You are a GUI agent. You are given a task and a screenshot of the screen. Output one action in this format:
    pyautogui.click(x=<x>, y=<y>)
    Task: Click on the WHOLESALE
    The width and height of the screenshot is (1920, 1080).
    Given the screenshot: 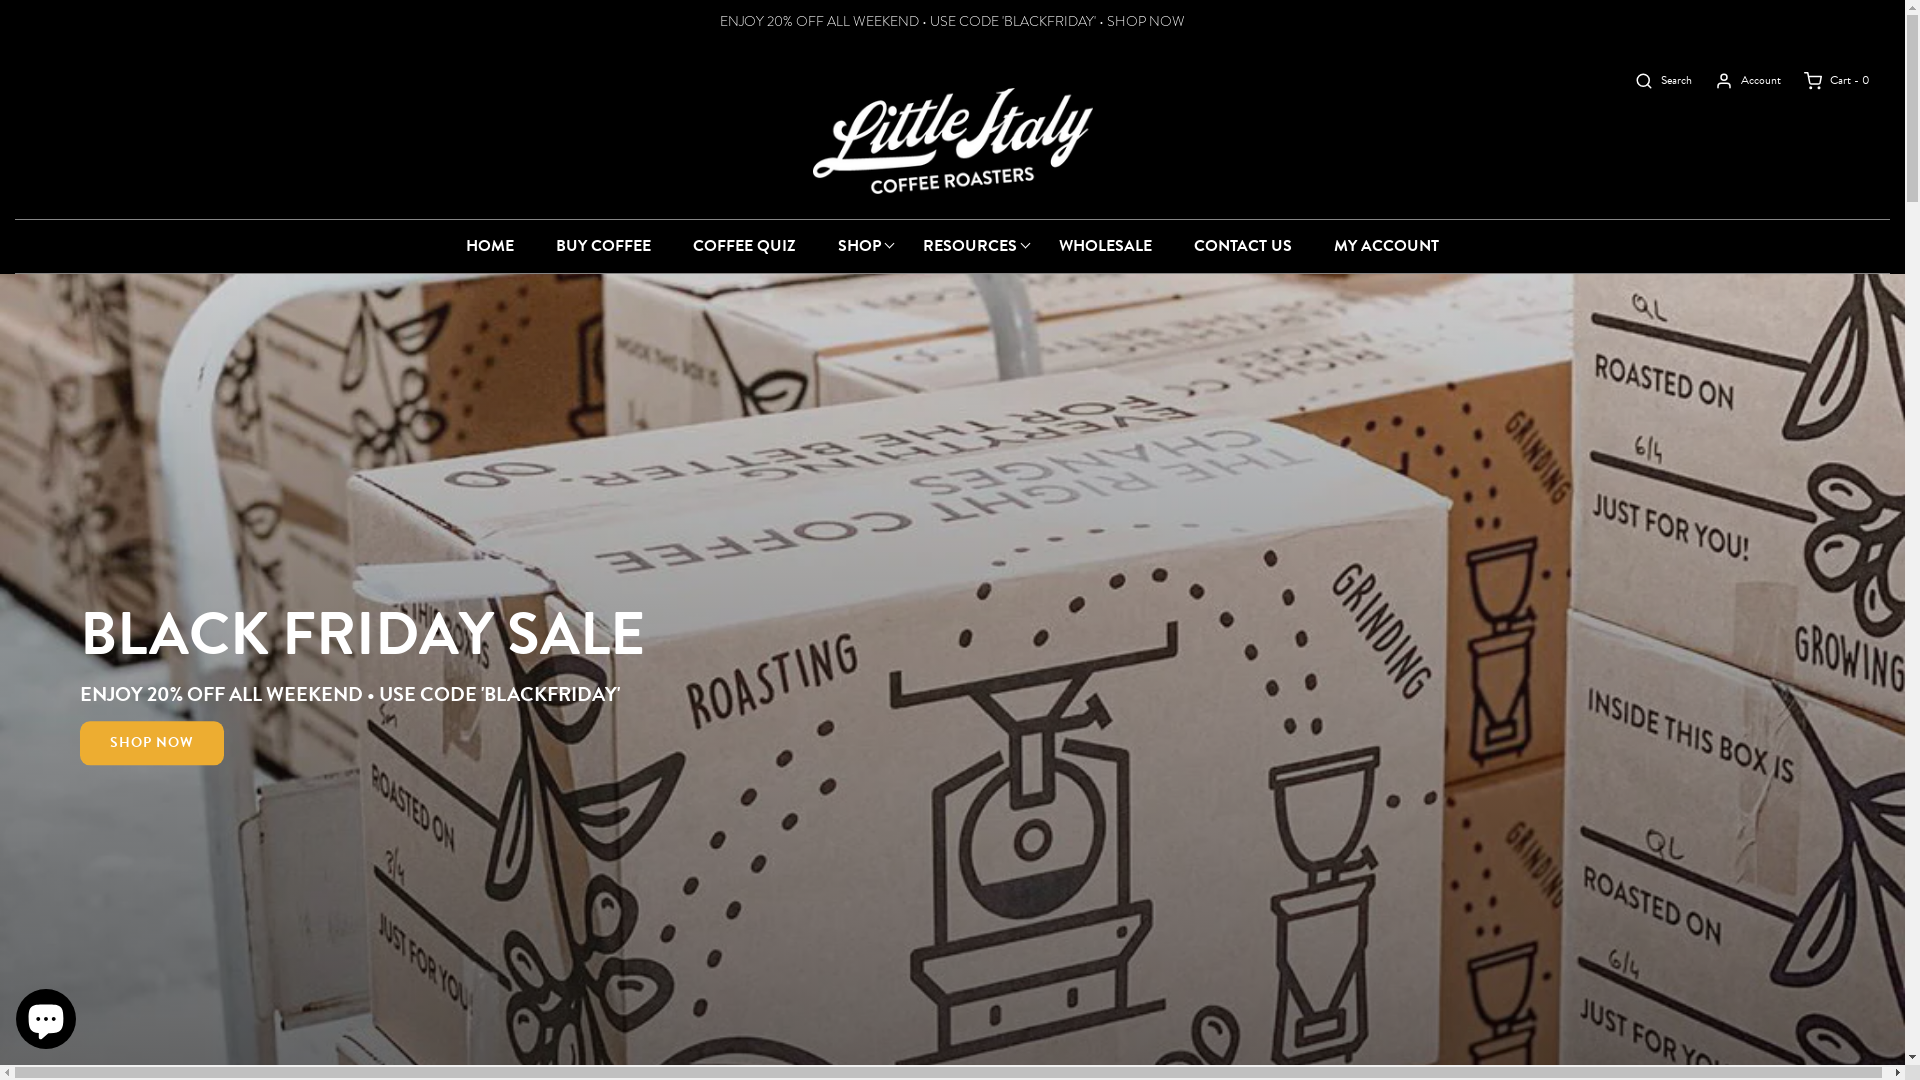 What is the action you would take?
    pyautogui.click(x=1106, y=246)
    